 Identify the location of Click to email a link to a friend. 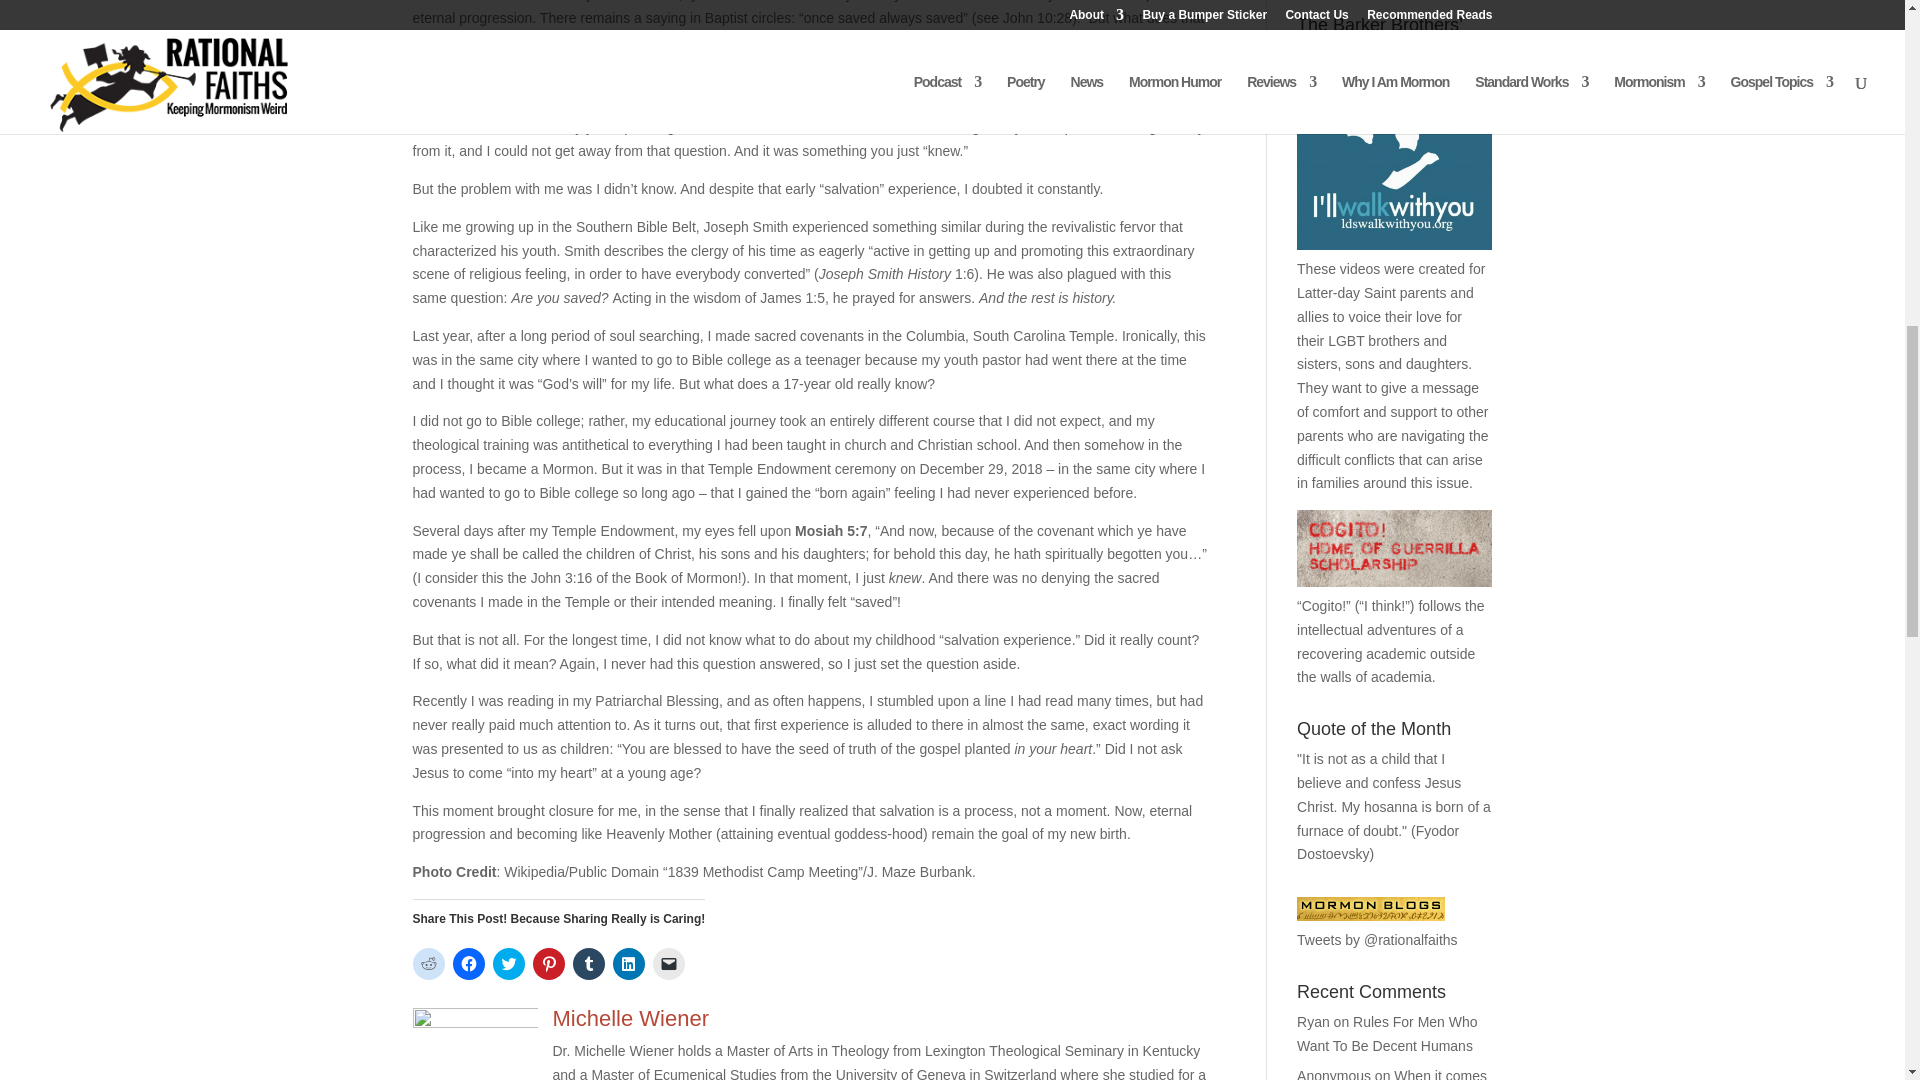
(668, 964).